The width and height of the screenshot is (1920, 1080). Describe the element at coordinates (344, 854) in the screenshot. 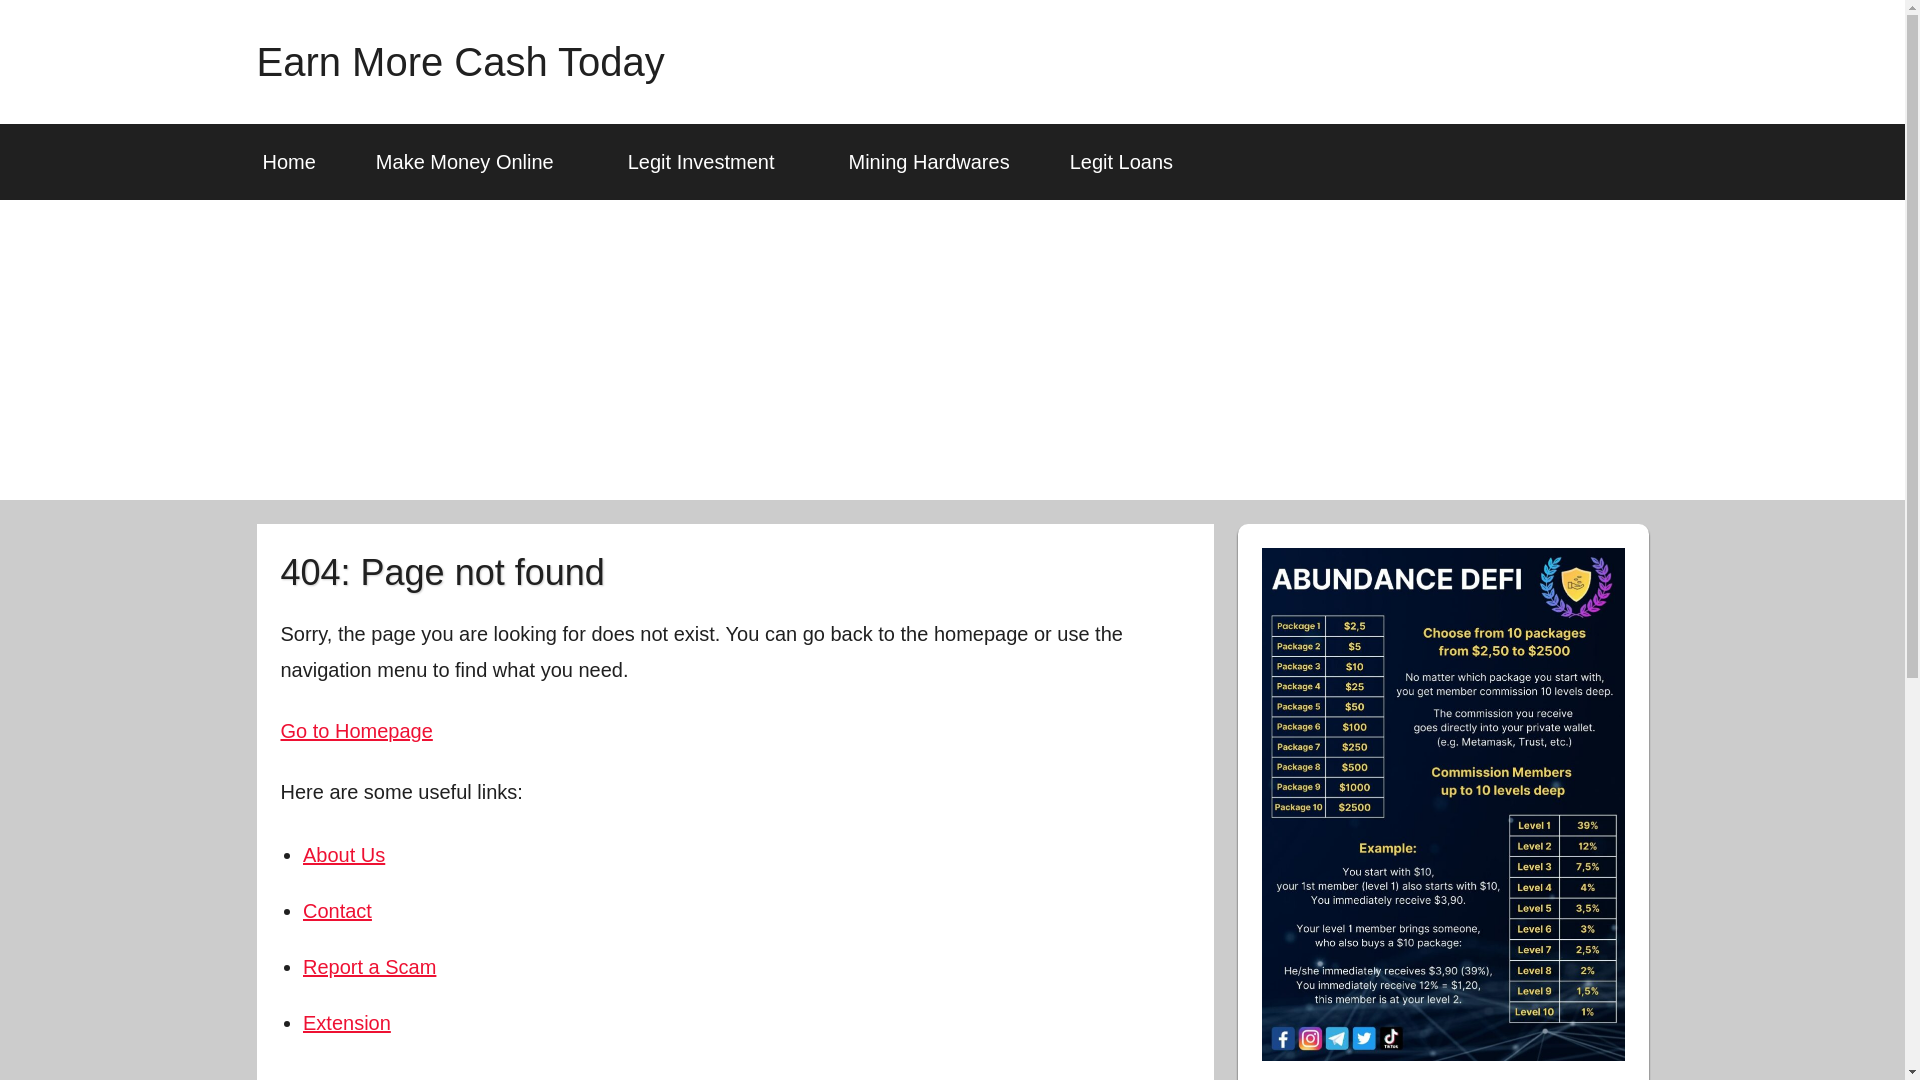

I see `About Us` at that location.